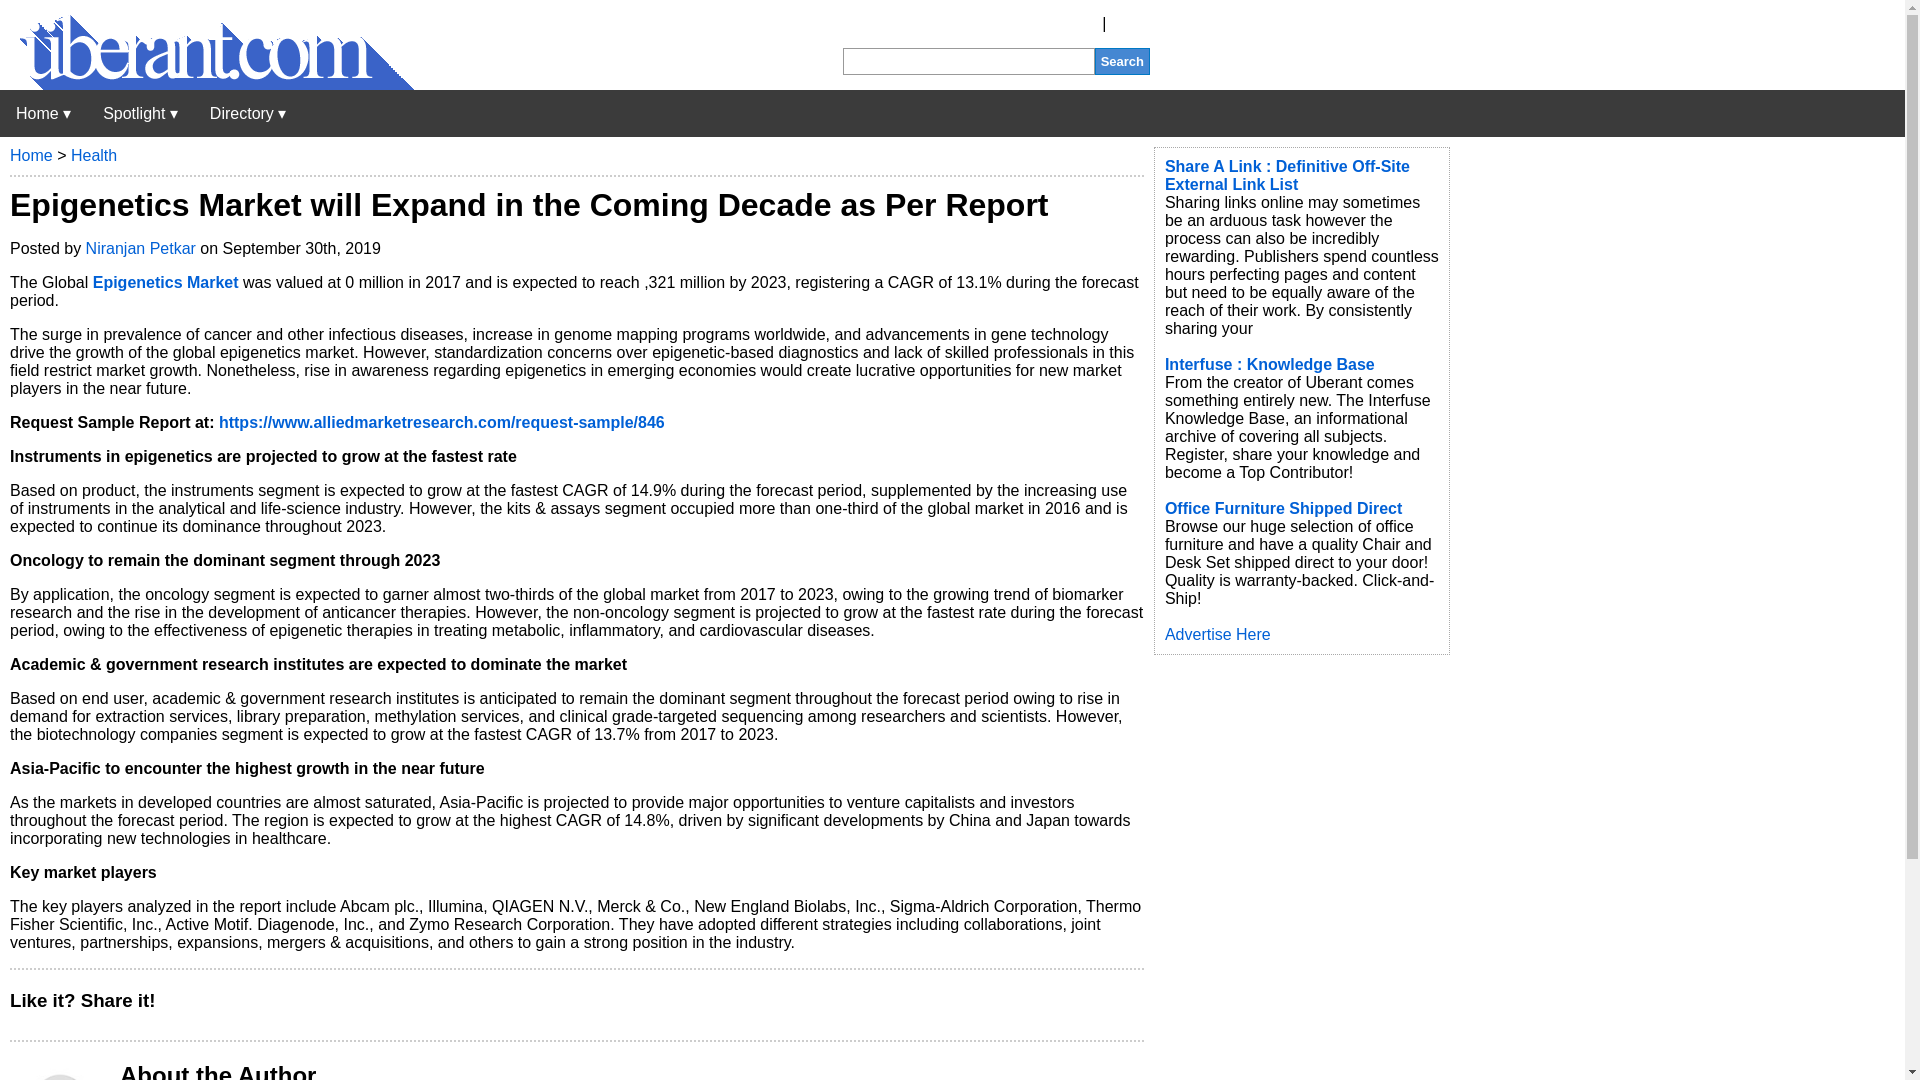  What do you see at coordinates (1130, 24) in the screenshot?
I see `Login` at bounding box center [1130, 24].